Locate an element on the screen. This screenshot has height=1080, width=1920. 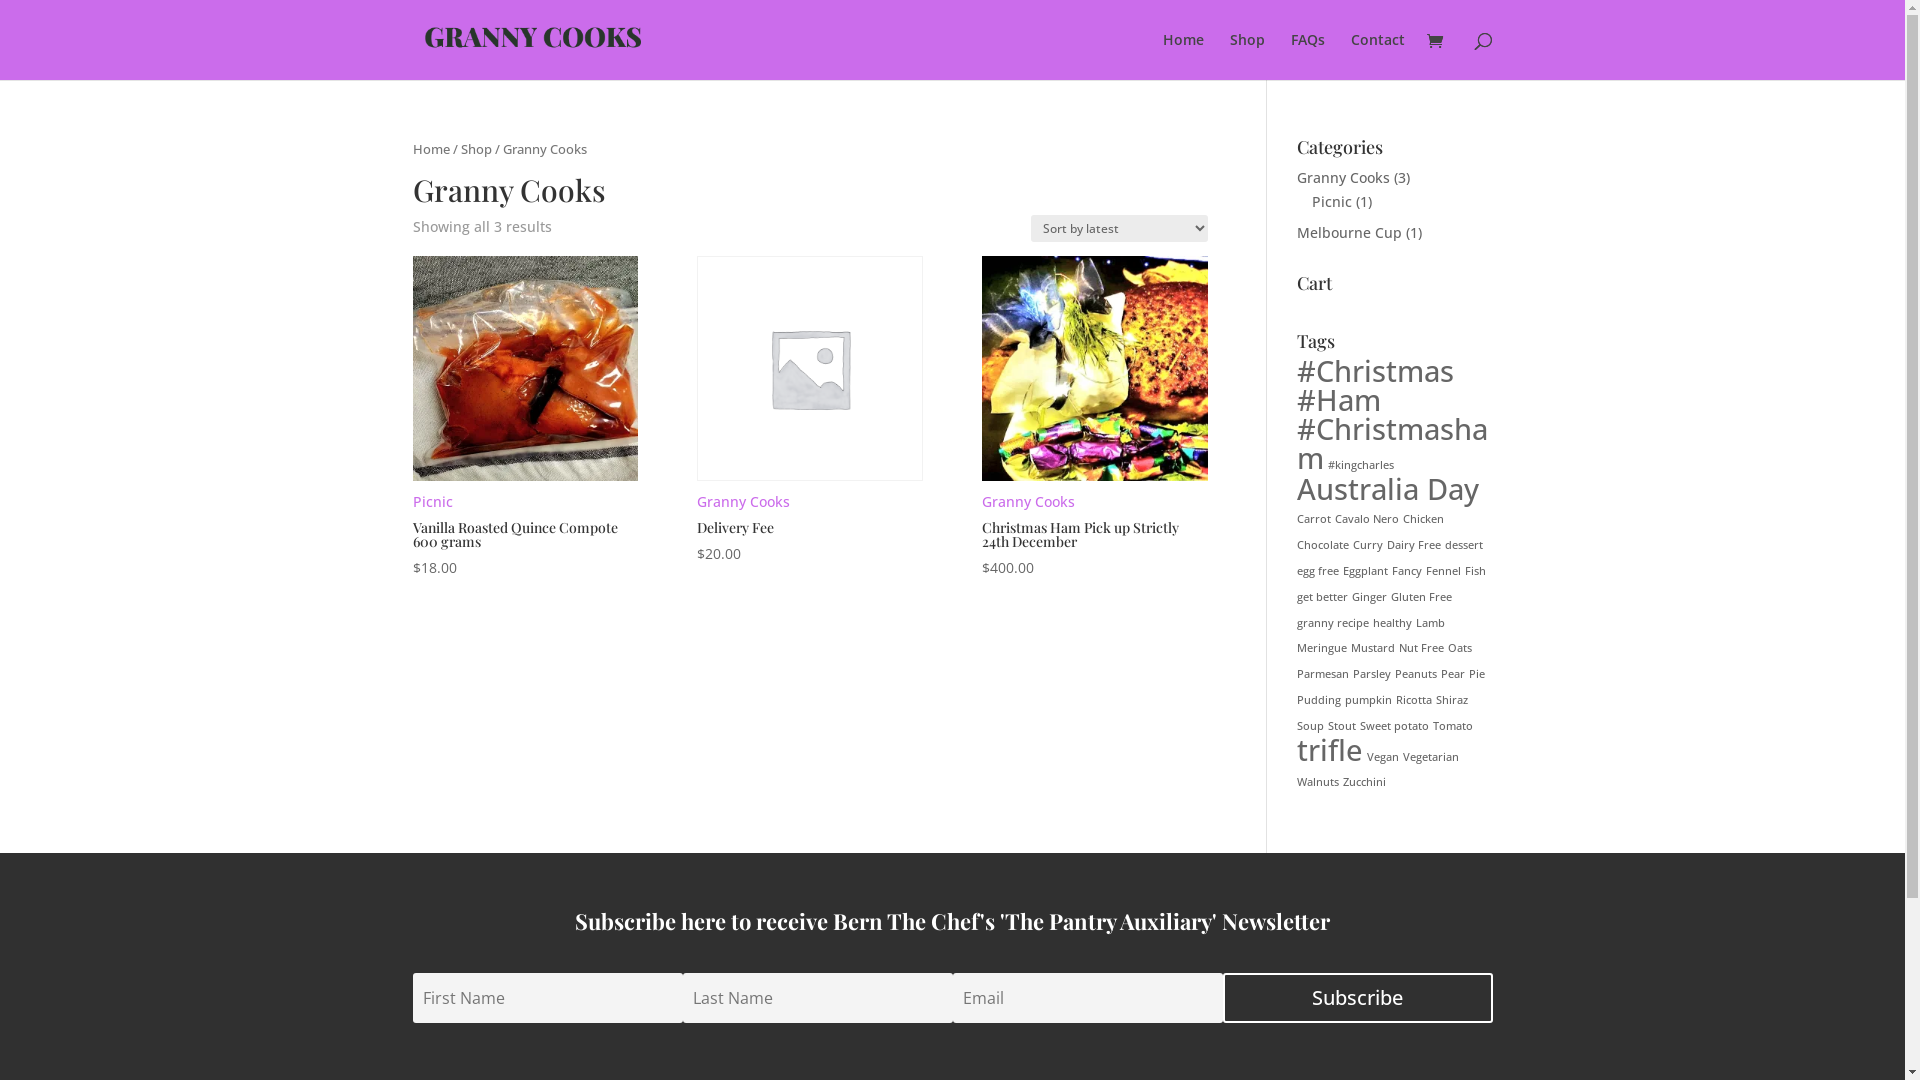
Parsley is located at coordinates (1372, 674).